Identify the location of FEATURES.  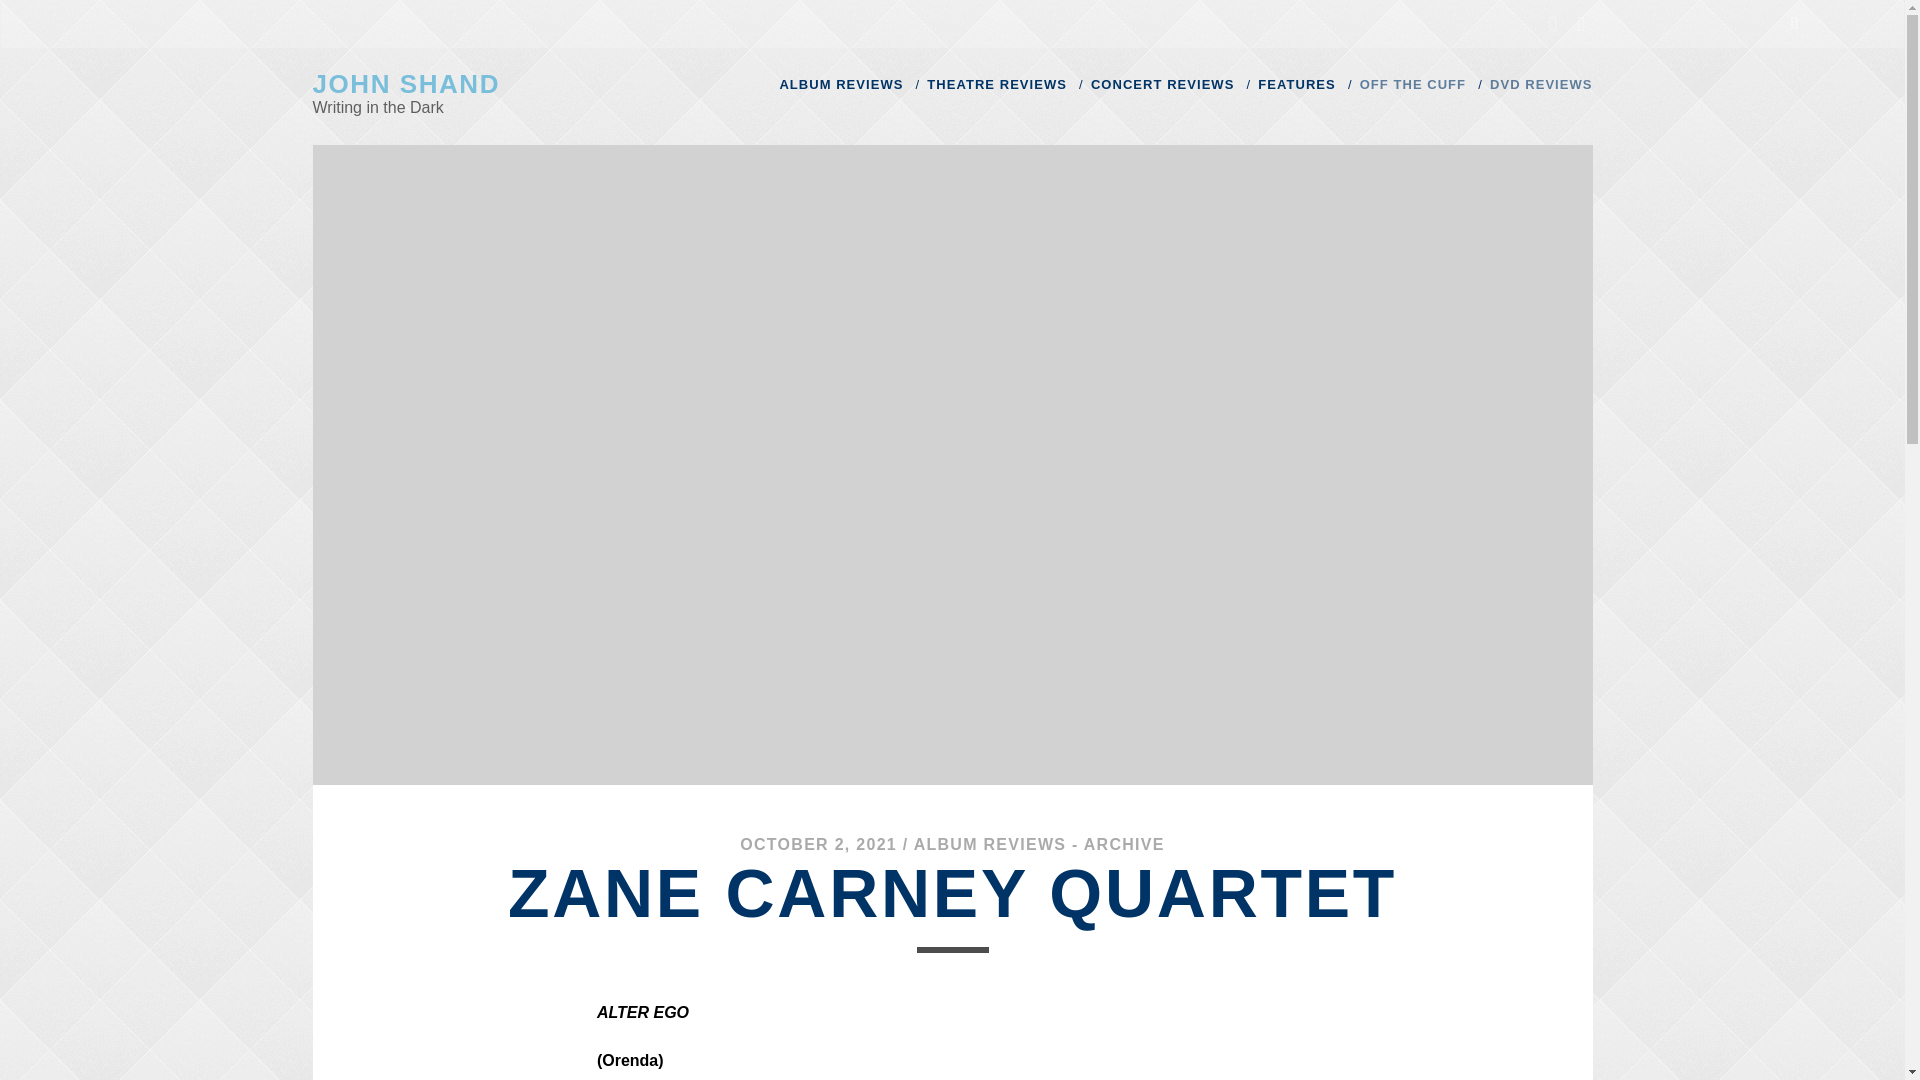
(1296, 85).